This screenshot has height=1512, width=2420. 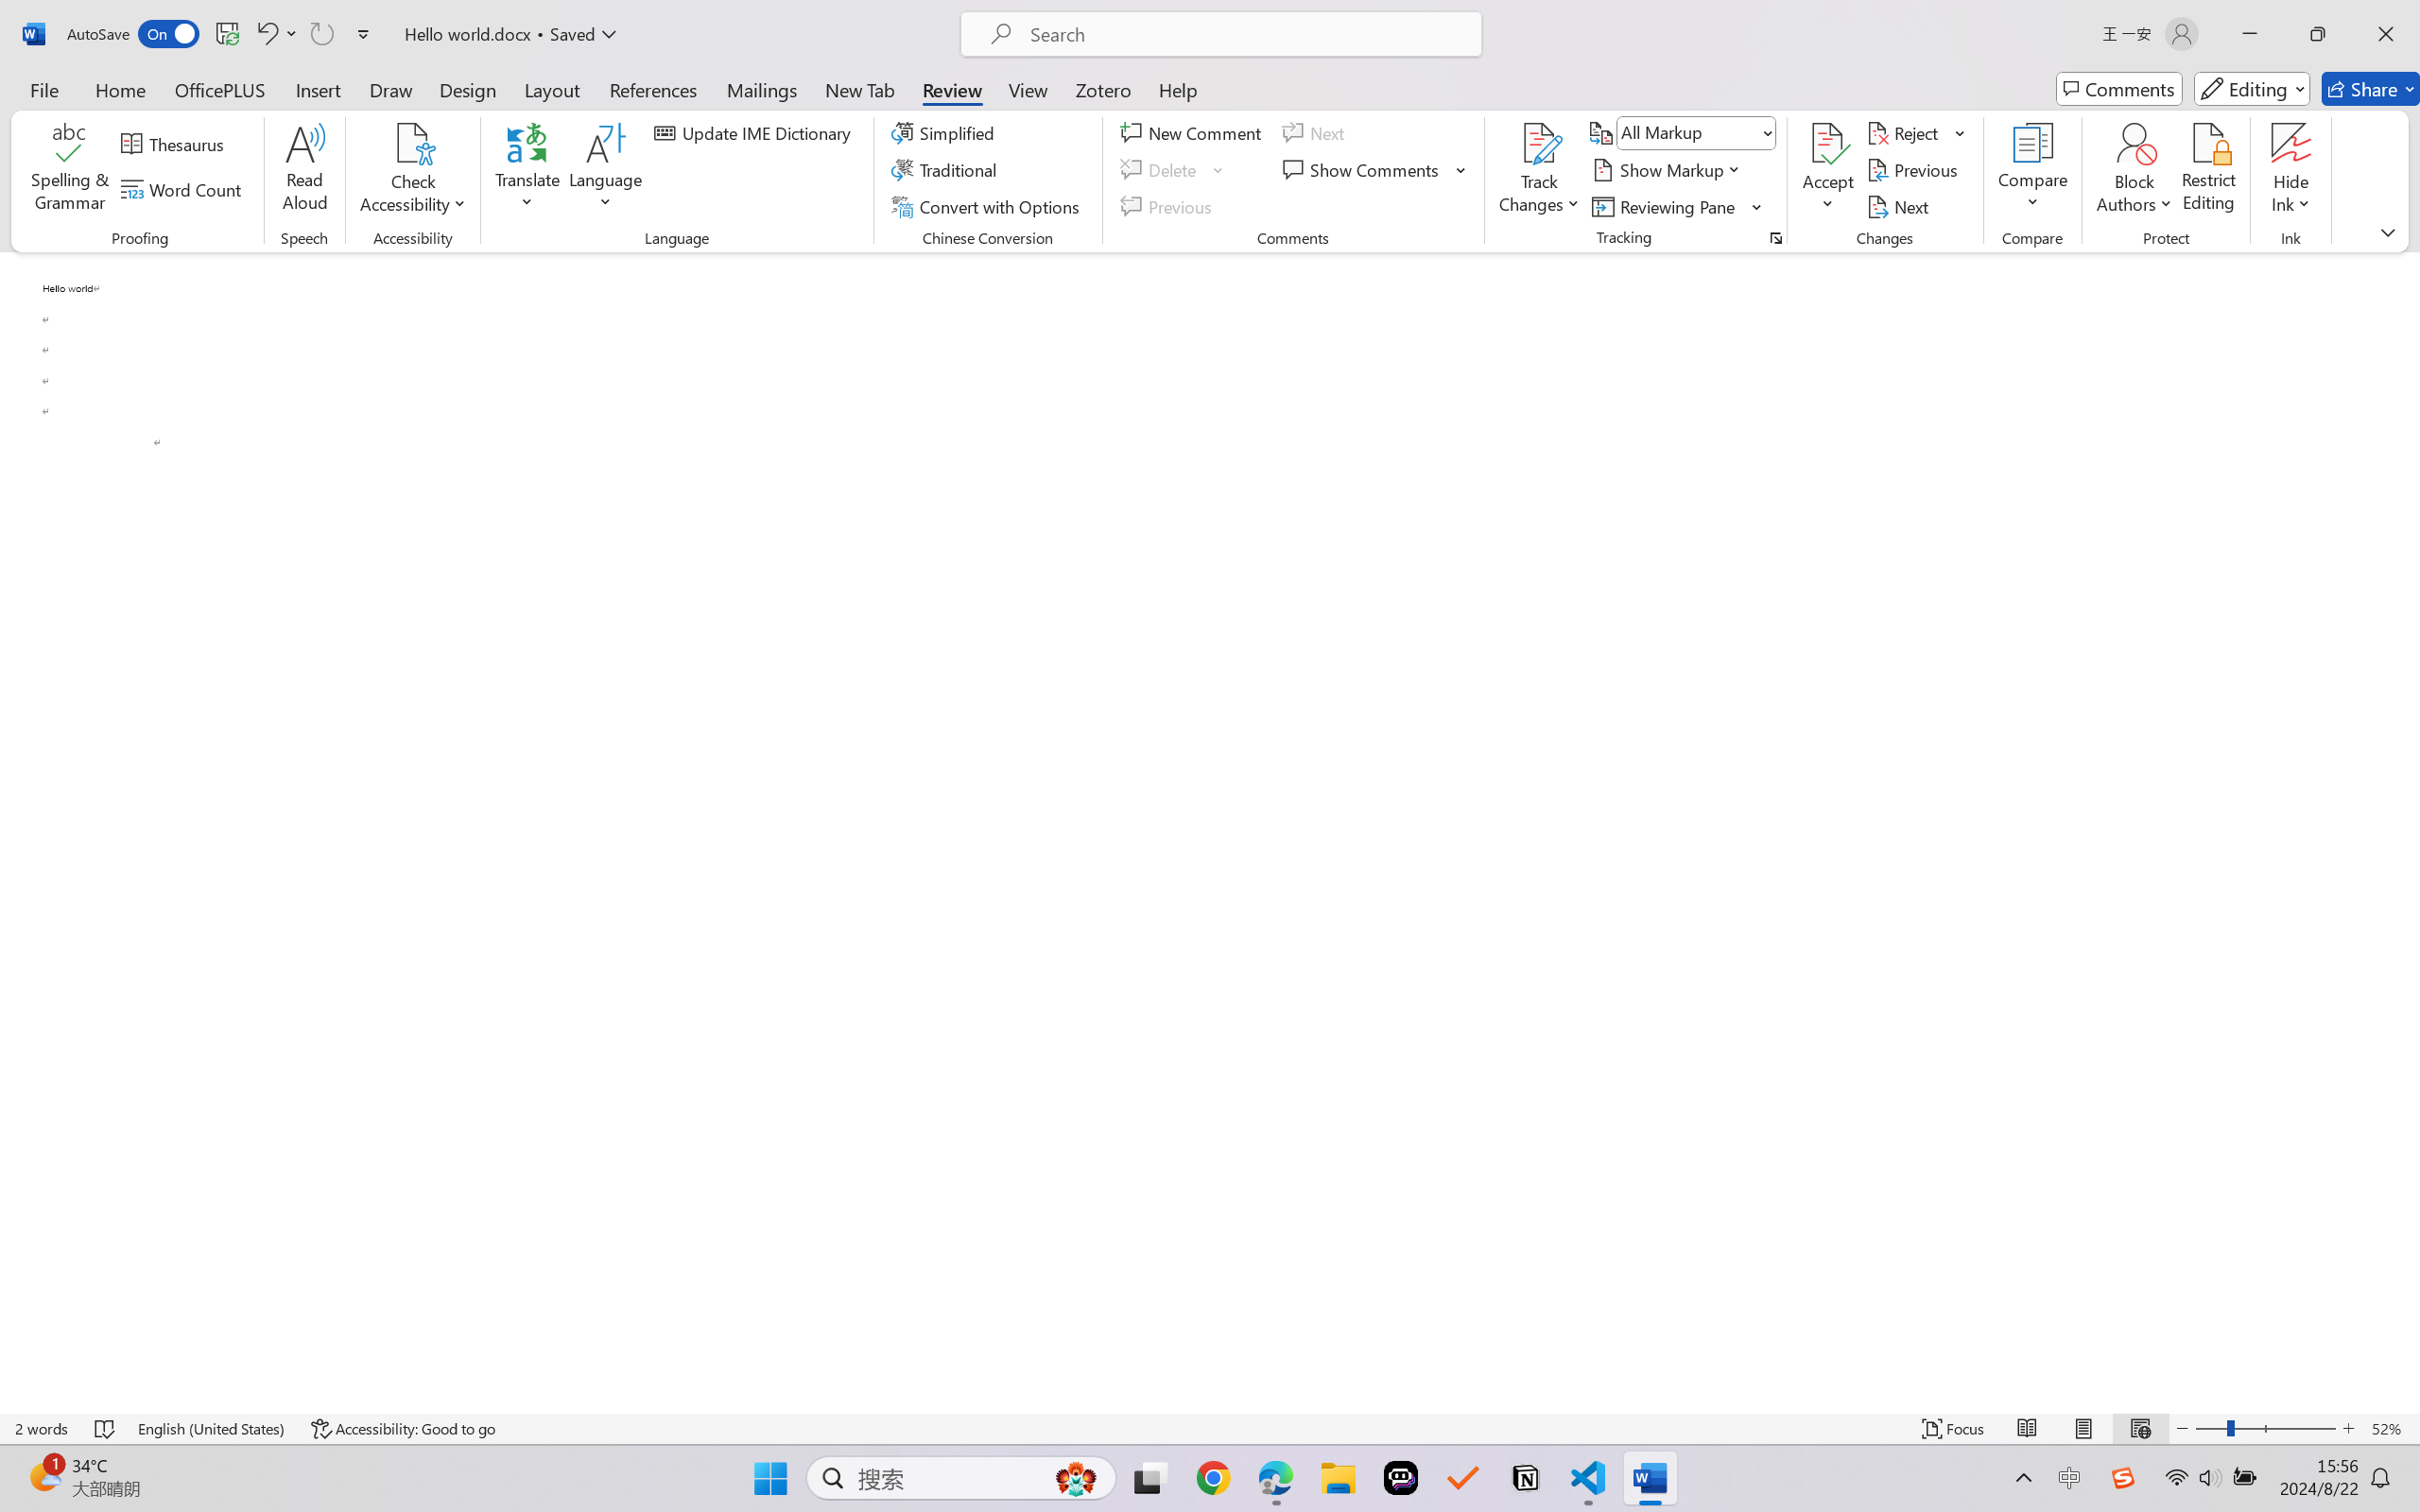 What do you see at coordinates (1177, 89) in the screenshot?
I see `Help` at bounding box center [1177, 89].